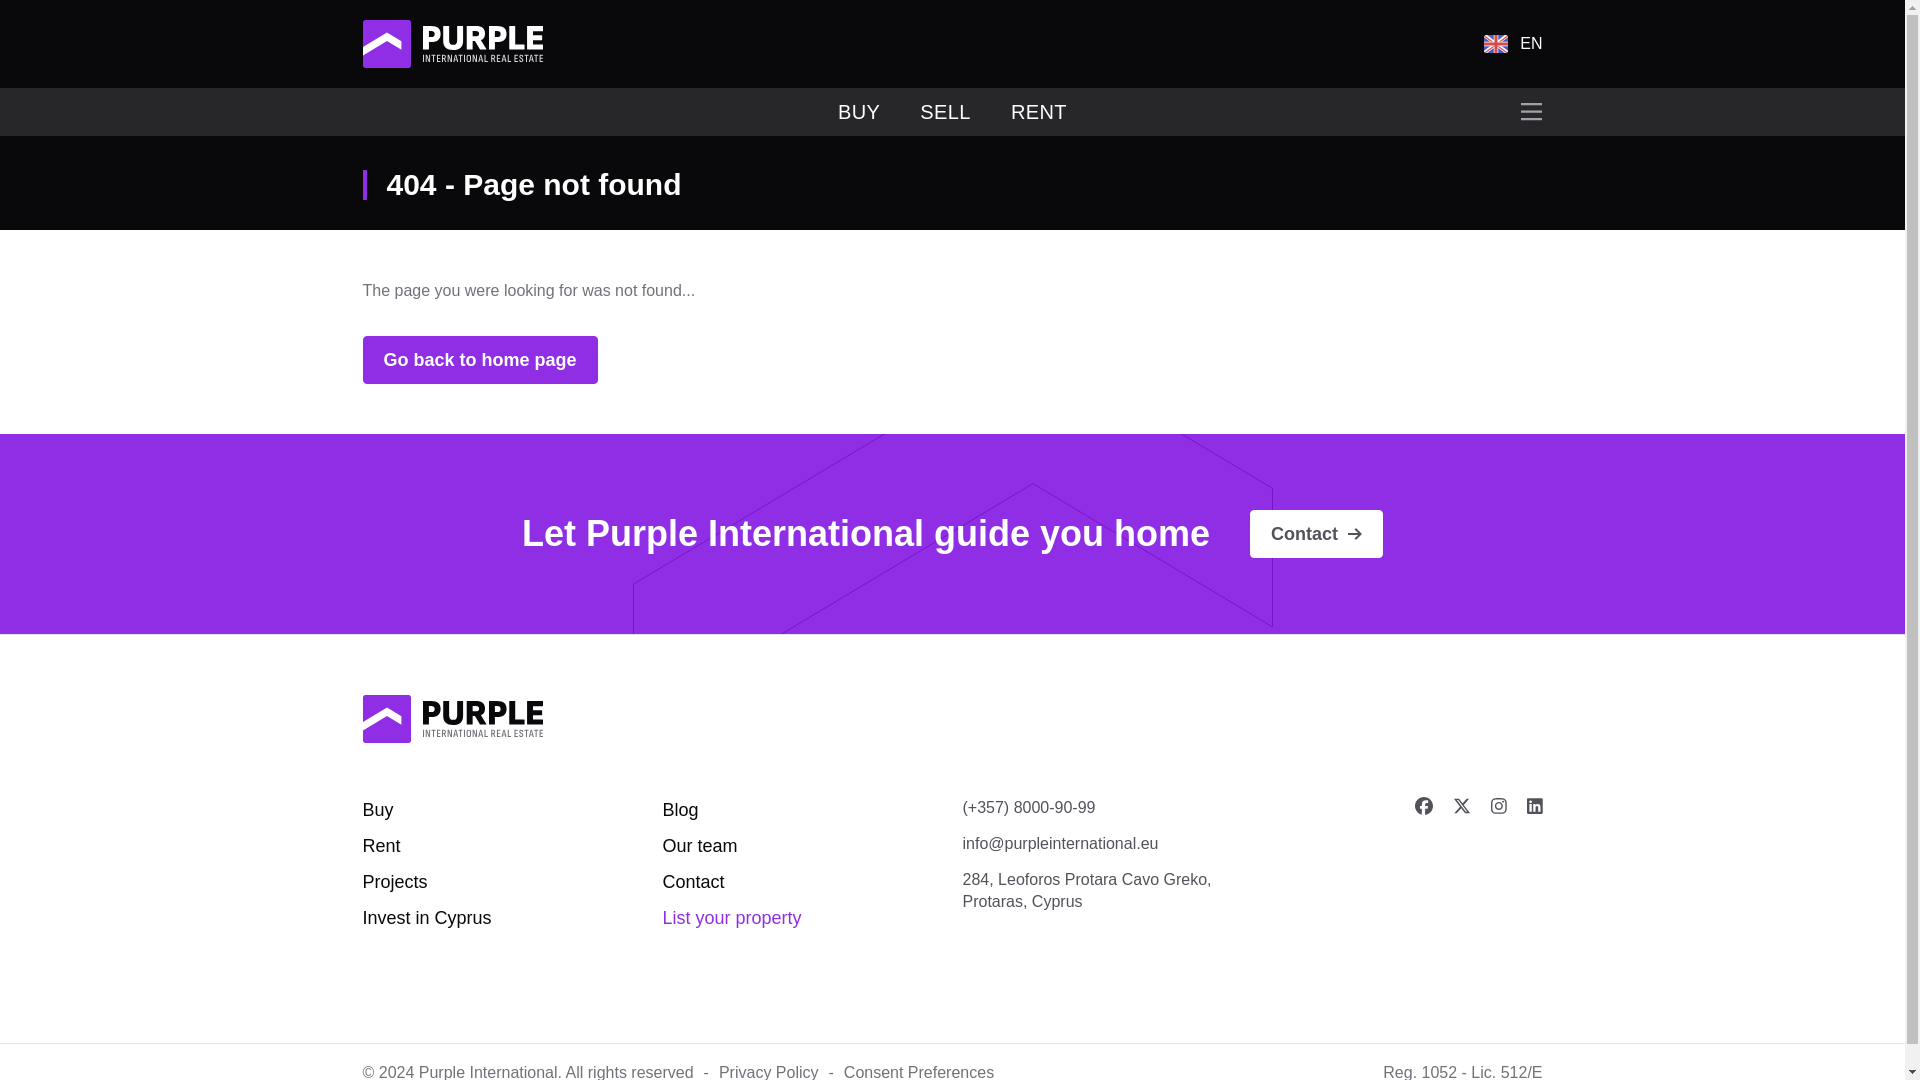 This screenshot has width=1920, height=1080. Describe the element at coordinates (378, 810) in the screenshot. I see `Buy` at that location.